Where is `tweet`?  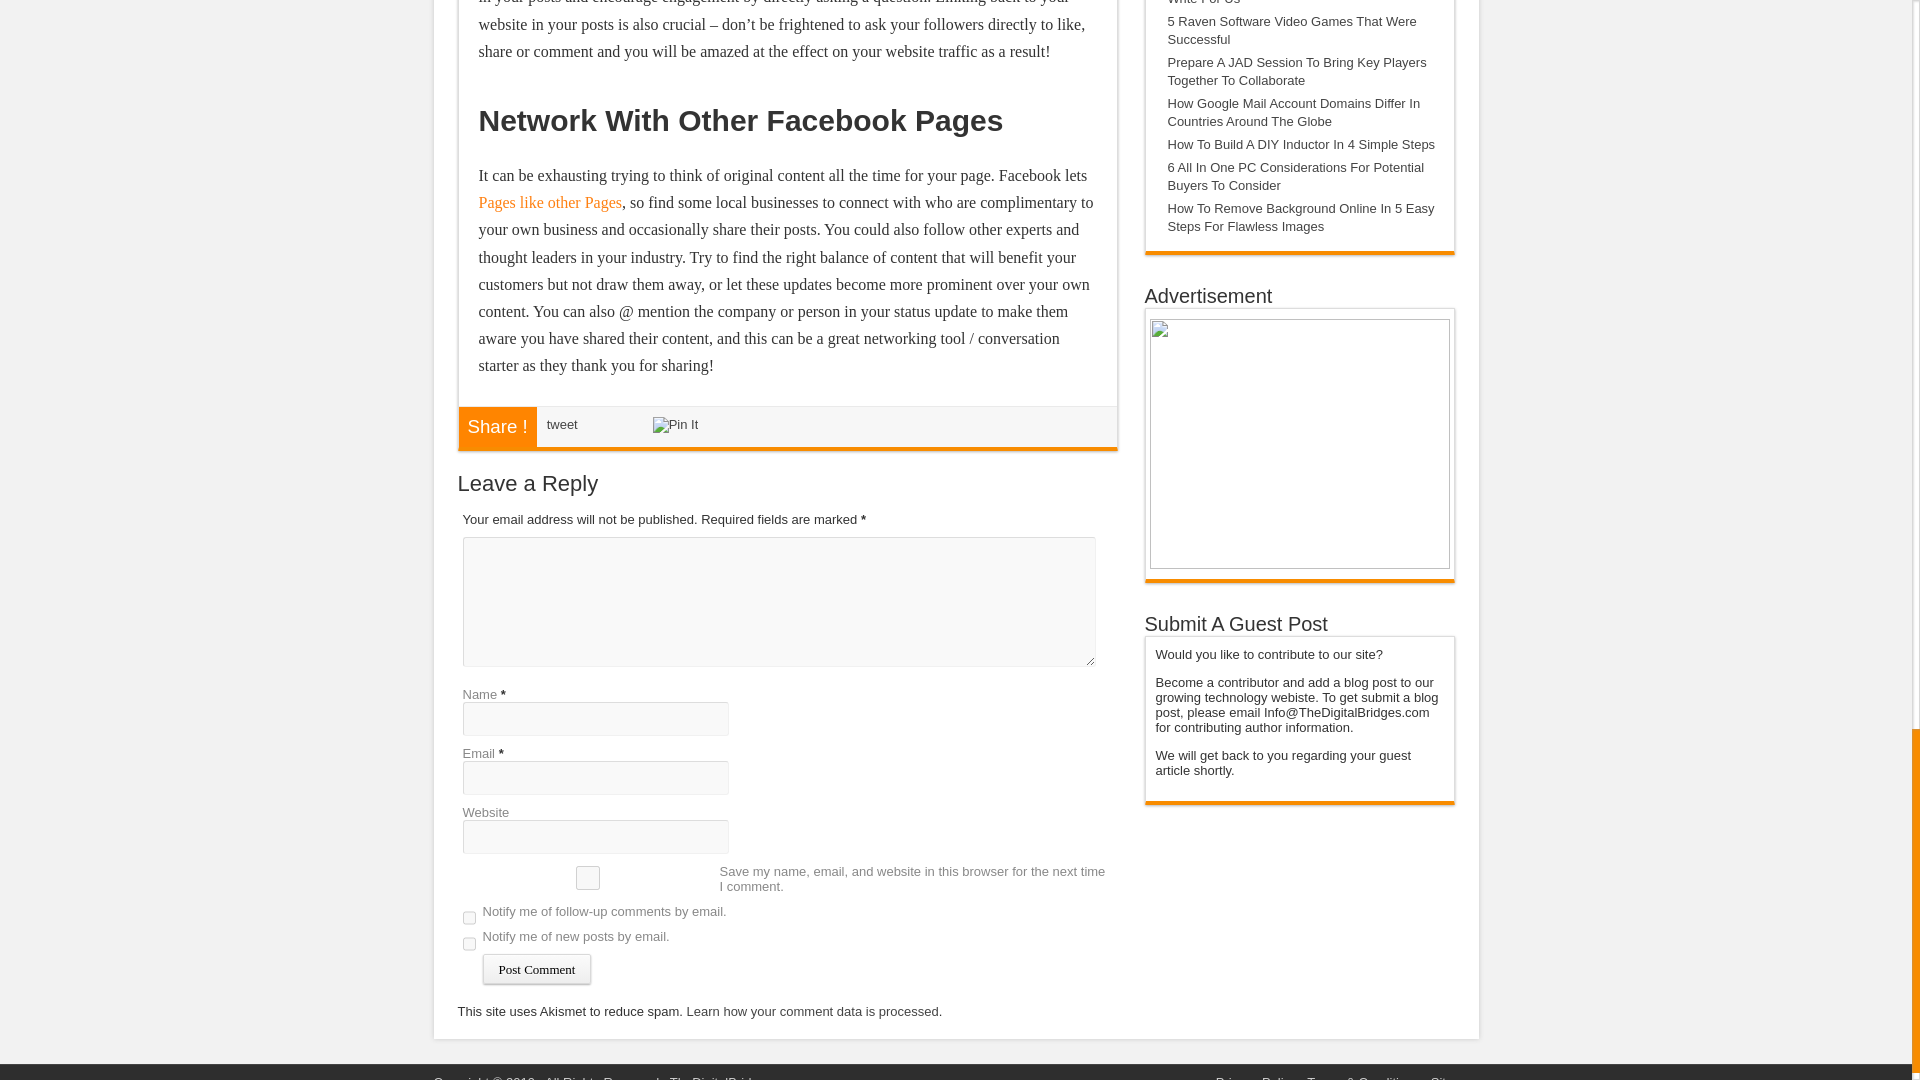
tweet is located at coordinates (562, 422).